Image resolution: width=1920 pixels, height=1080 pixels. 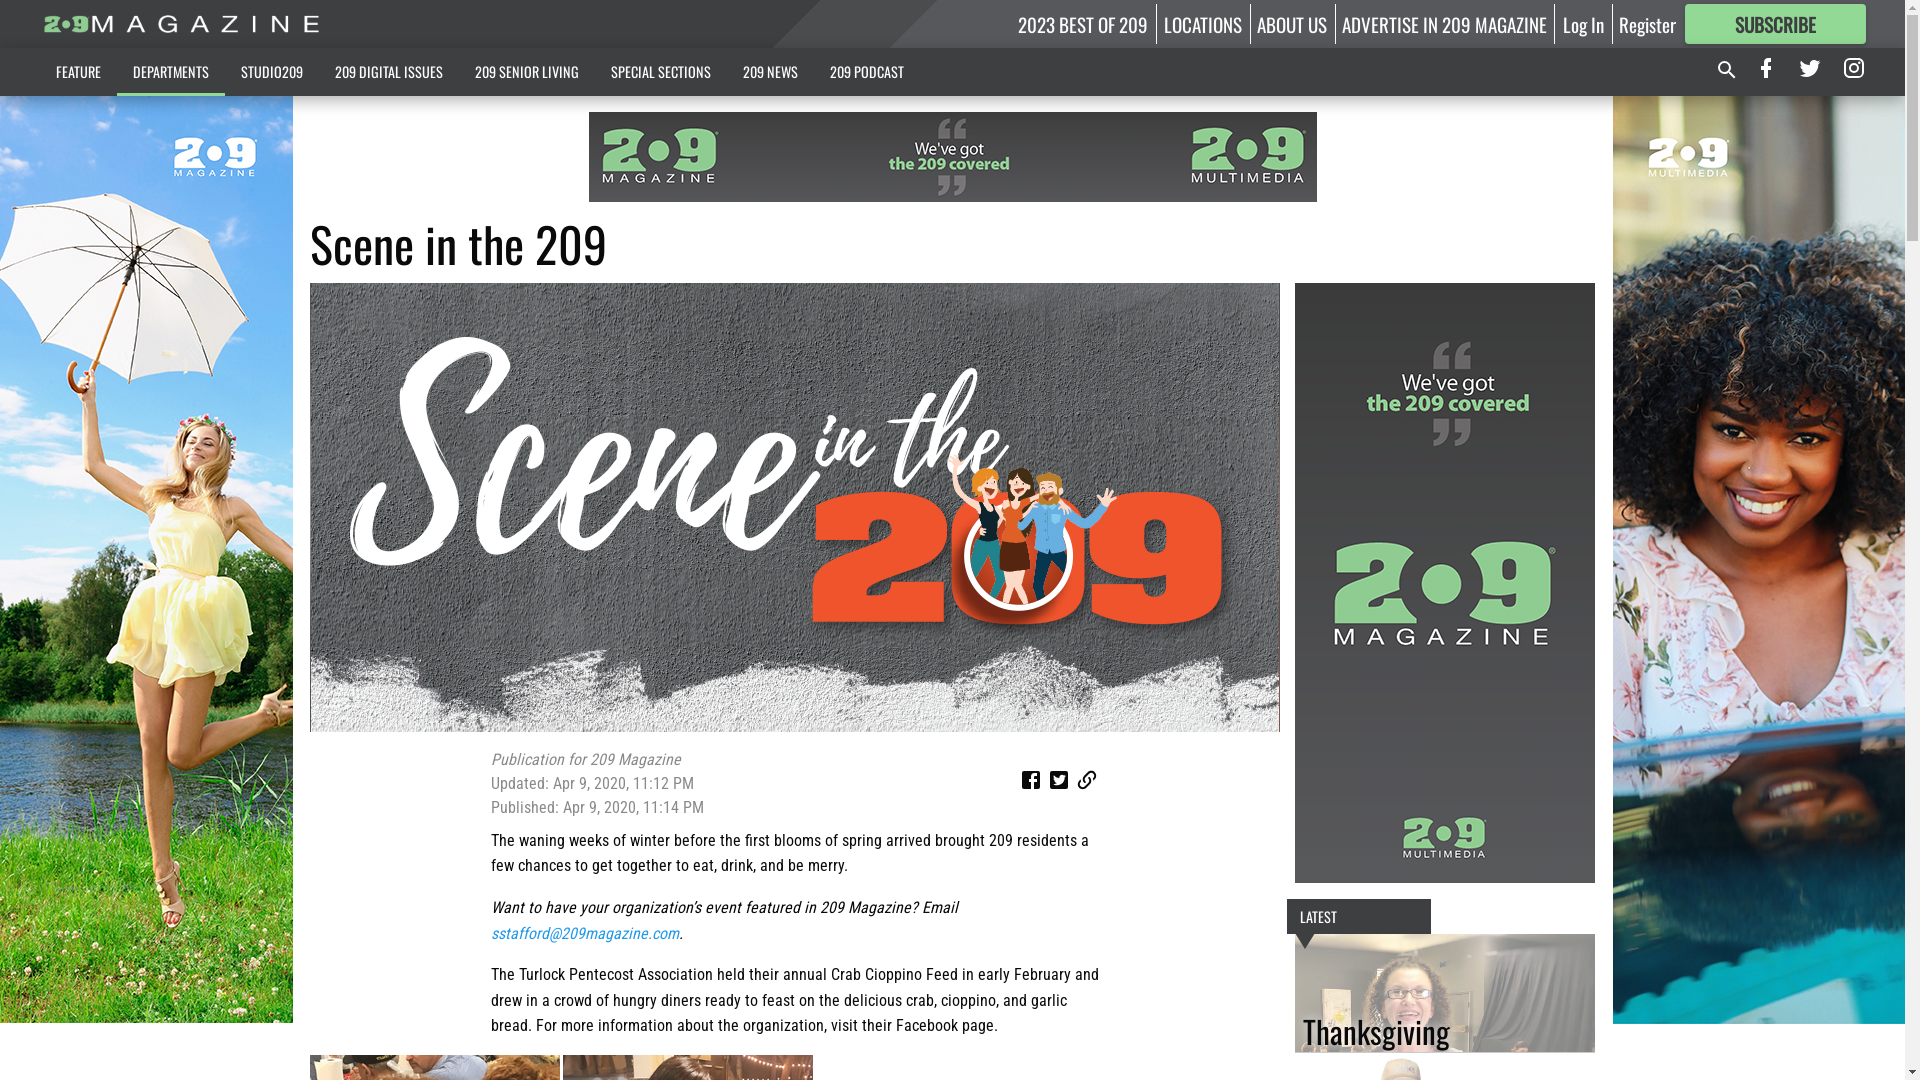 I want to click on 3rd party ad content, so click(x=1445, y=582).